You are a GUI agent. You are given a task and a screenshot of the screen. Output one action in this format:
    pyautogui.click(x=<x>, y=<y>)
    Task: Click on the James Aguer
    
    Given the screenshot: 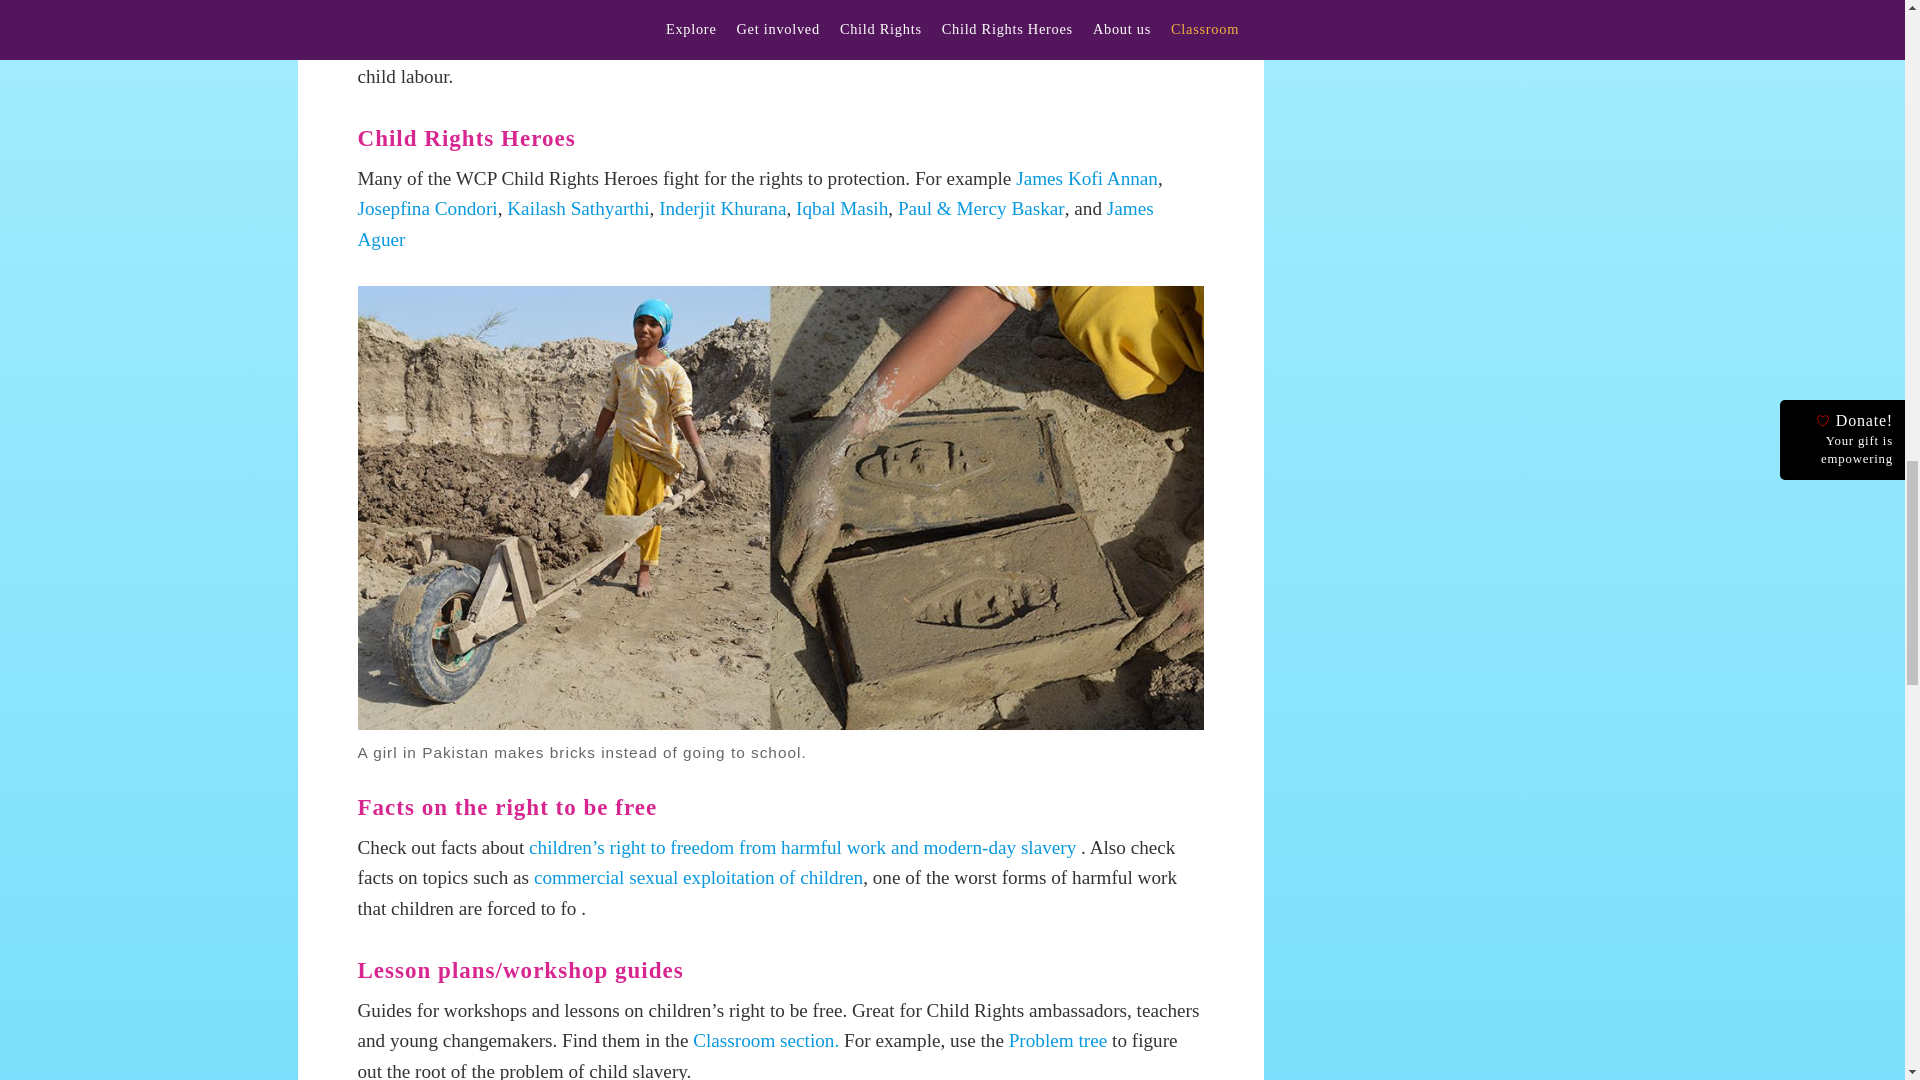 What is the action you would take?
    pyautogui.click(x=755, y=223)
    